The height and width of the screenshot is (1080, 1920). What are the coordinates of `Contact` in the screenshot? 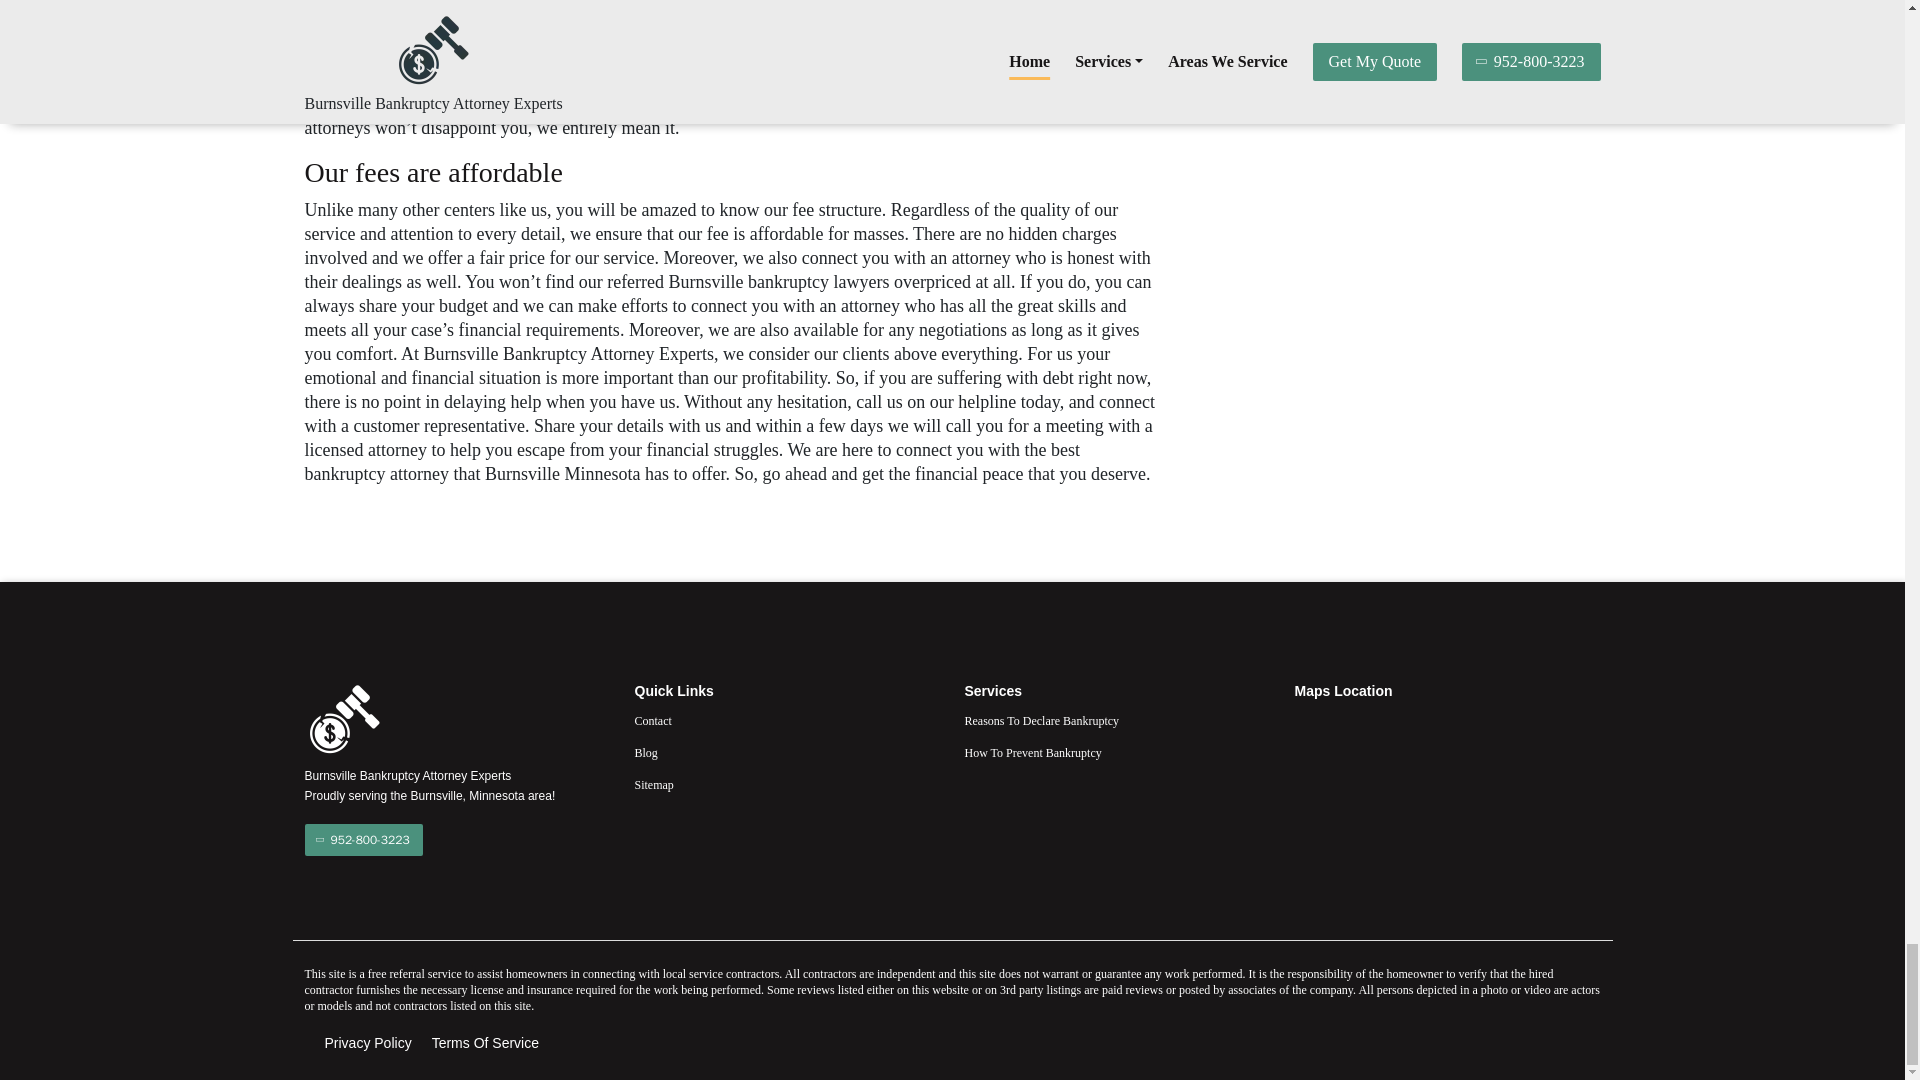 It's located at (786, 720).